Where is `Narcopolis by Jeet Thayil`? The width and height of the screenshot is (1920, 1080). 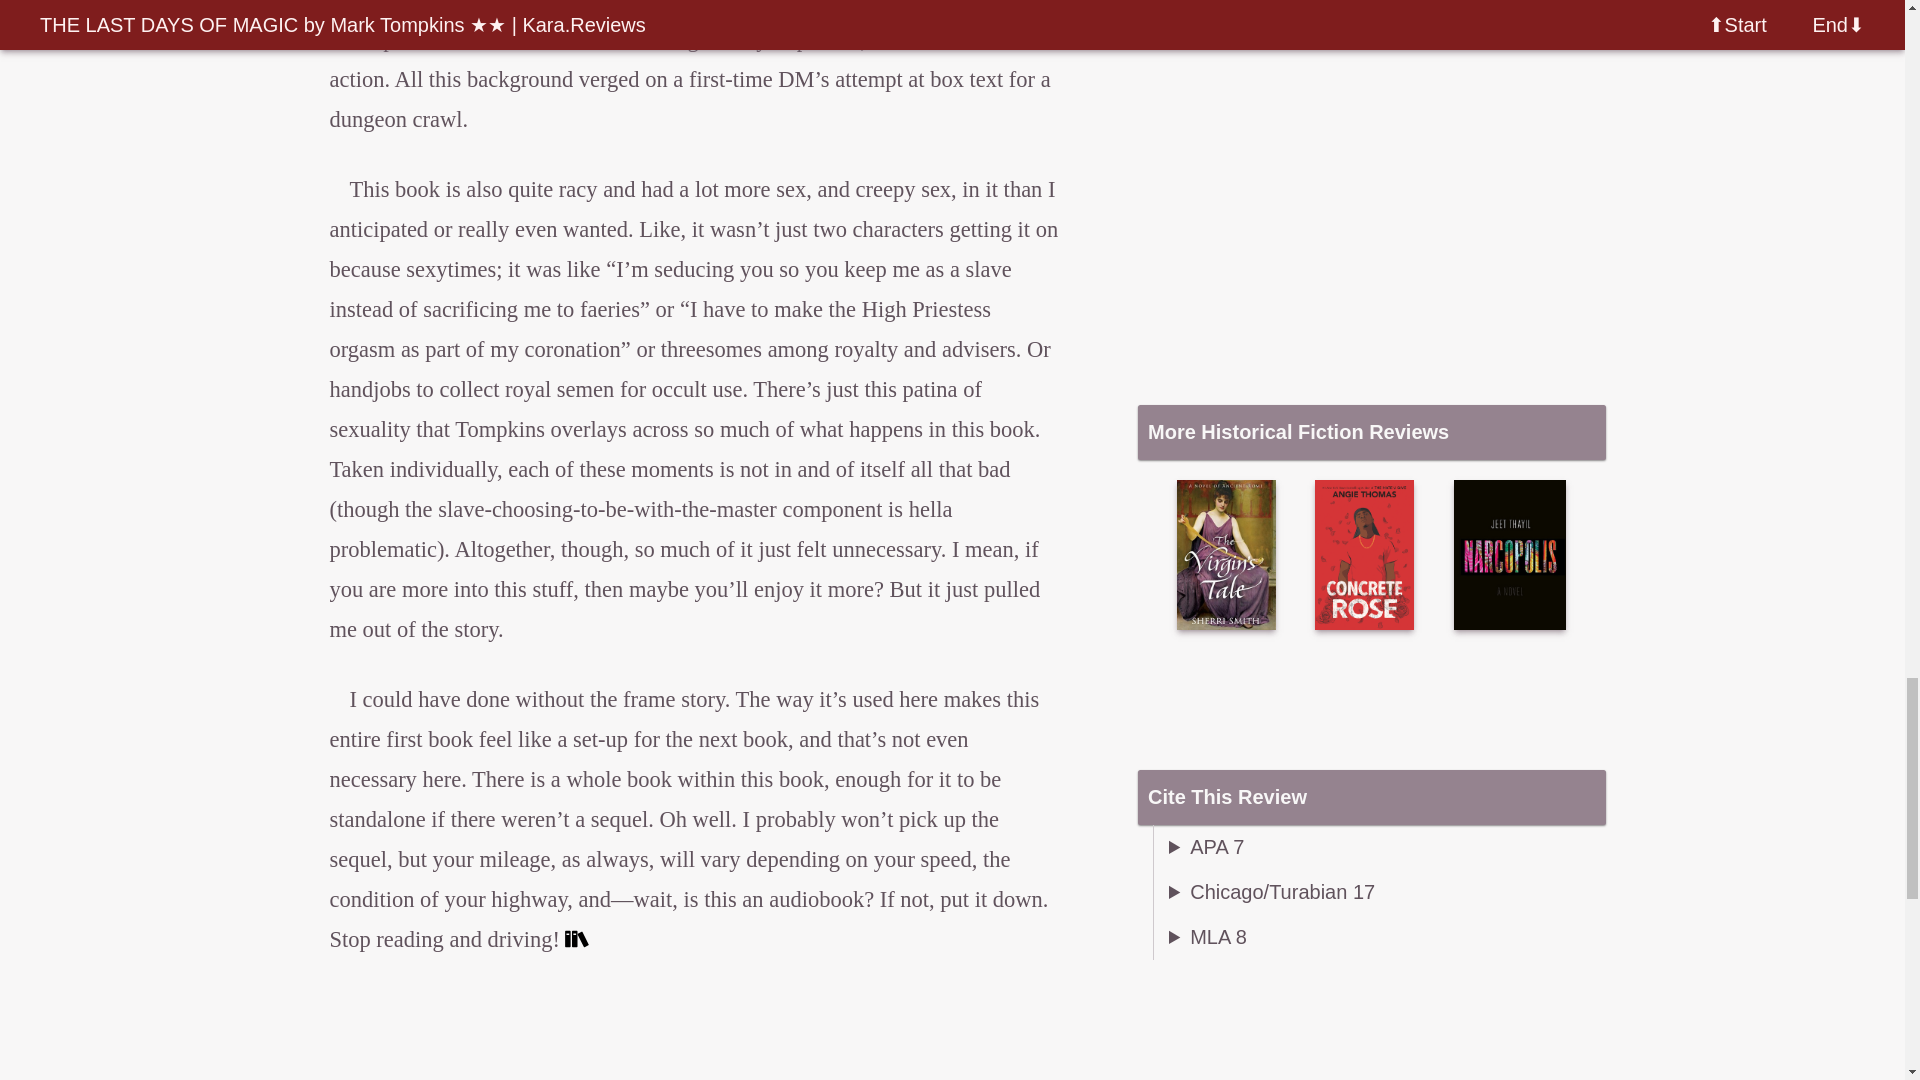
Narcopolis by Jeet Thayil is located at coordinates (1510, 554).